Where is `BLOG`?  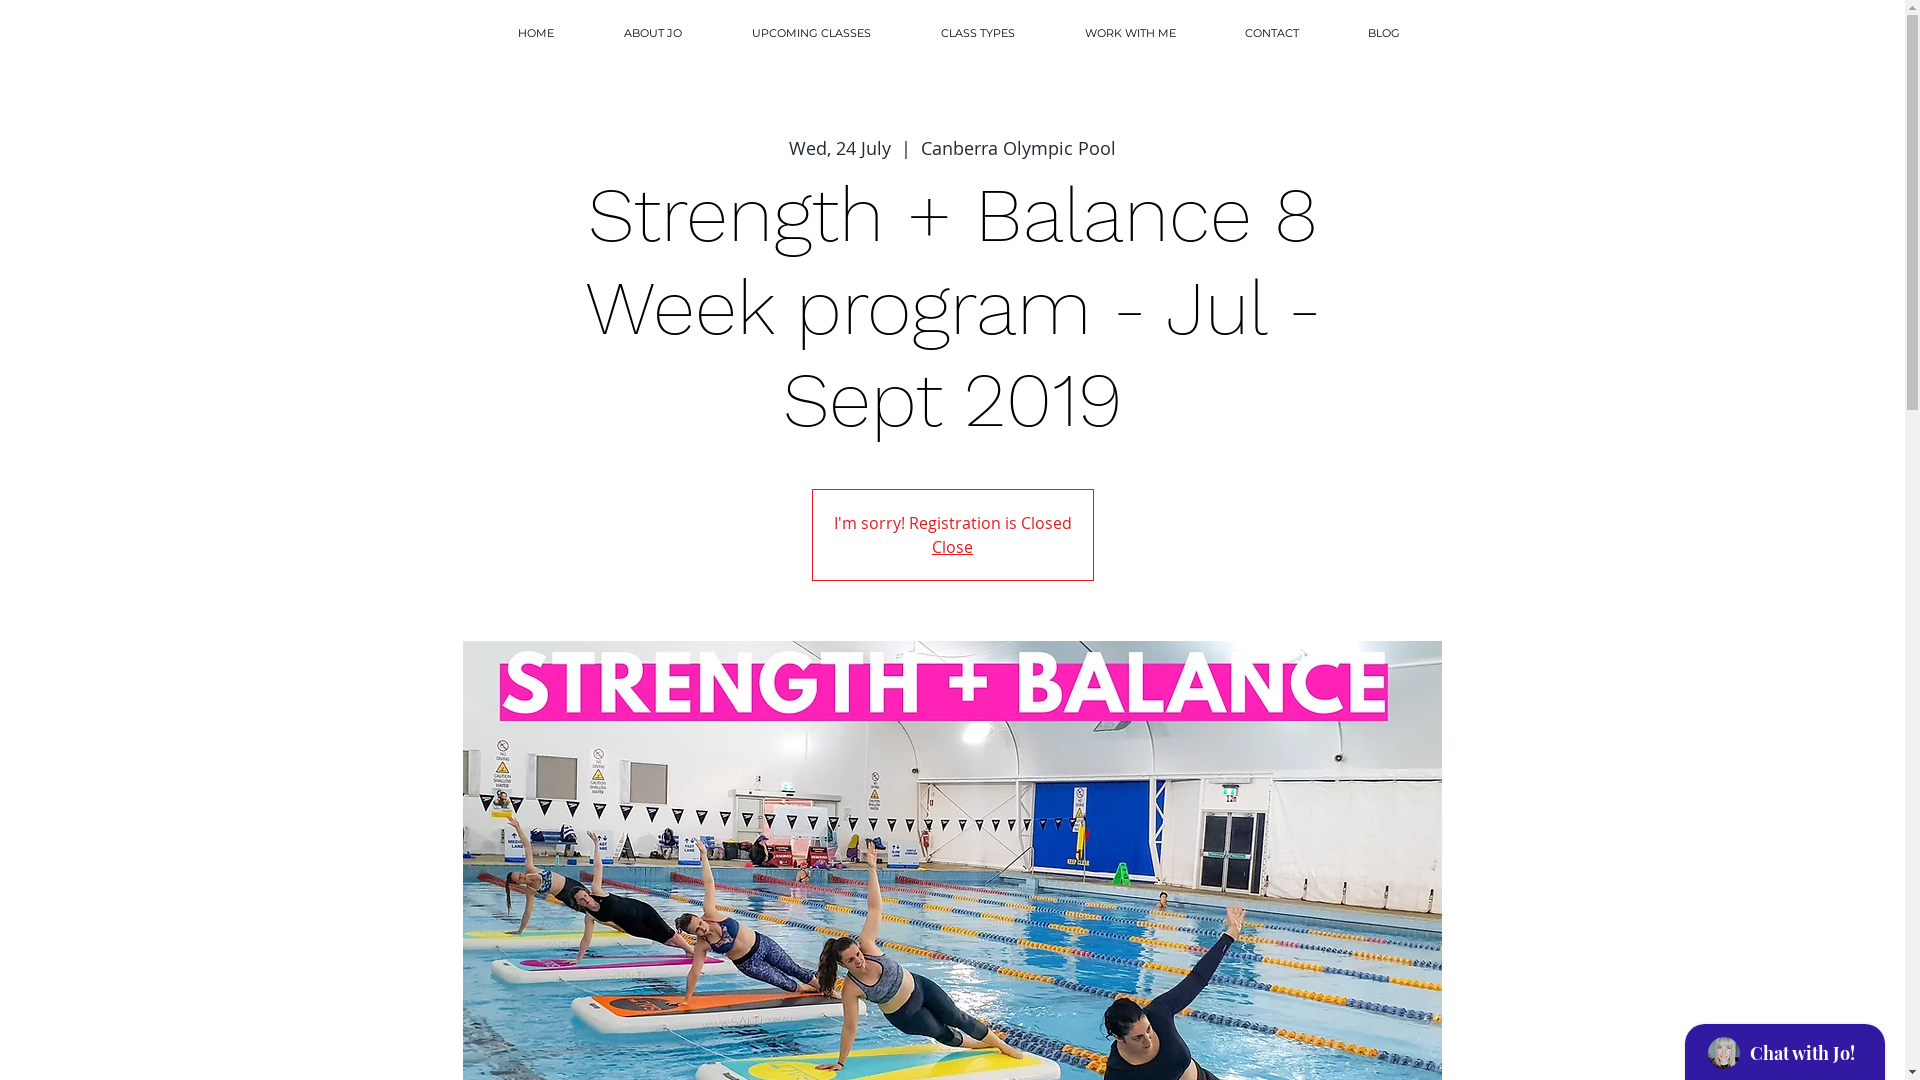 BLOG is located at coordinates (1364, 34).